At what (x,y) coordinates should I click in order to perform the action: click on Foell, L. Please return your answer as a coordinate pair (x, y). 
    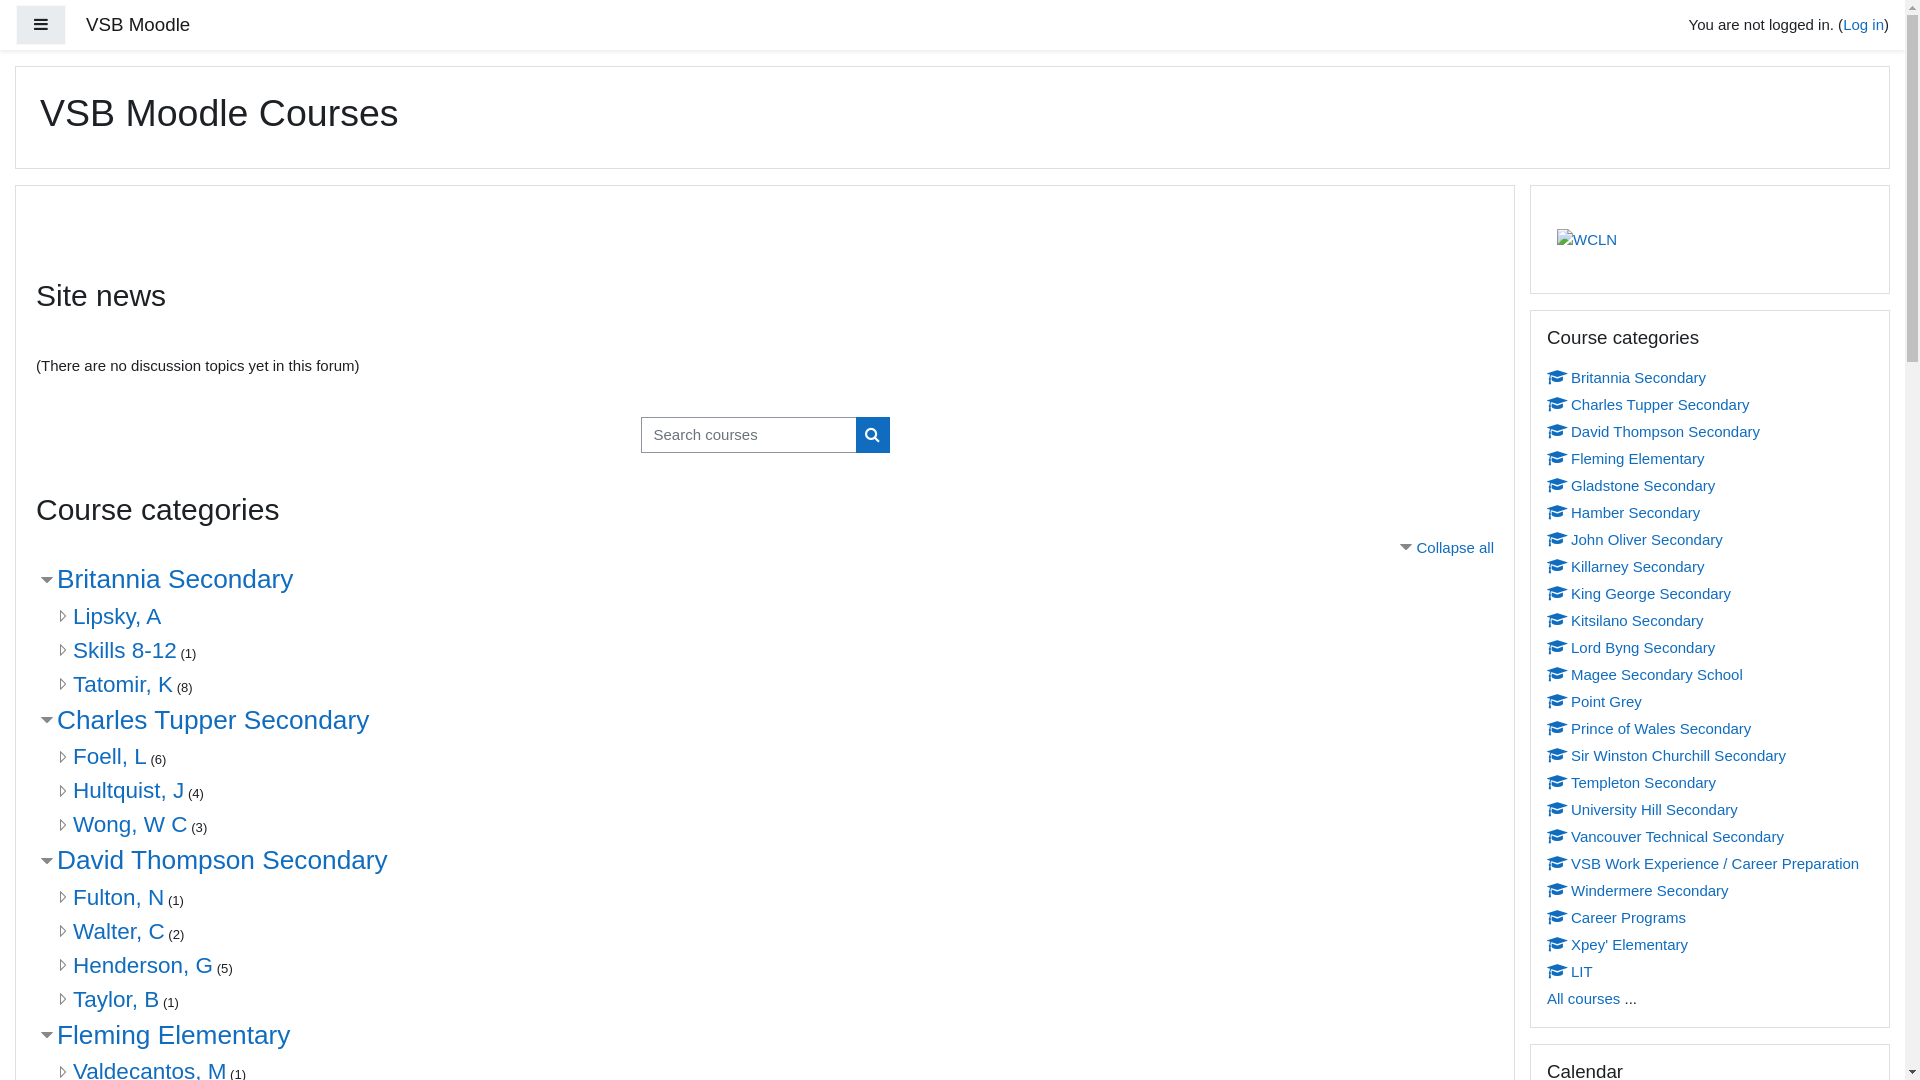
    Looking at the image, I should click on (110, 756).